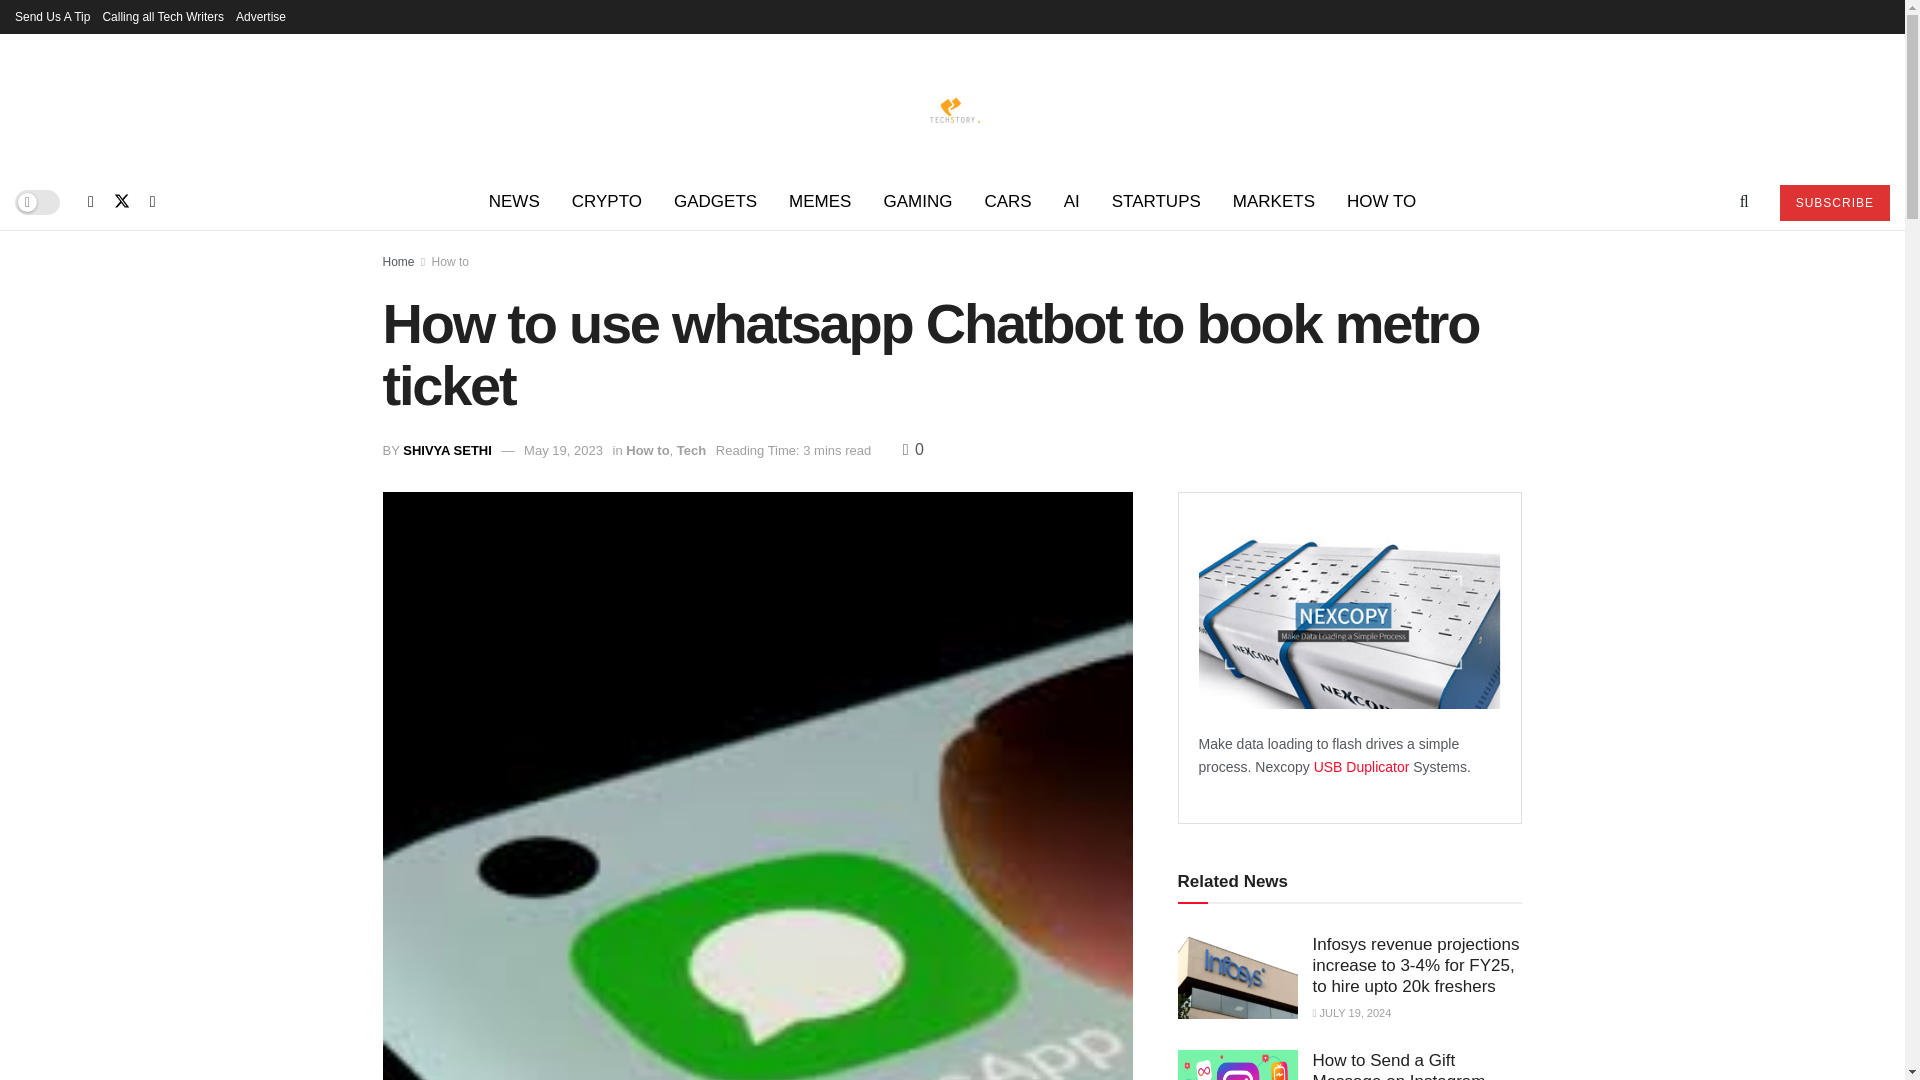  I want to click on GAMING, so click(917, 202).